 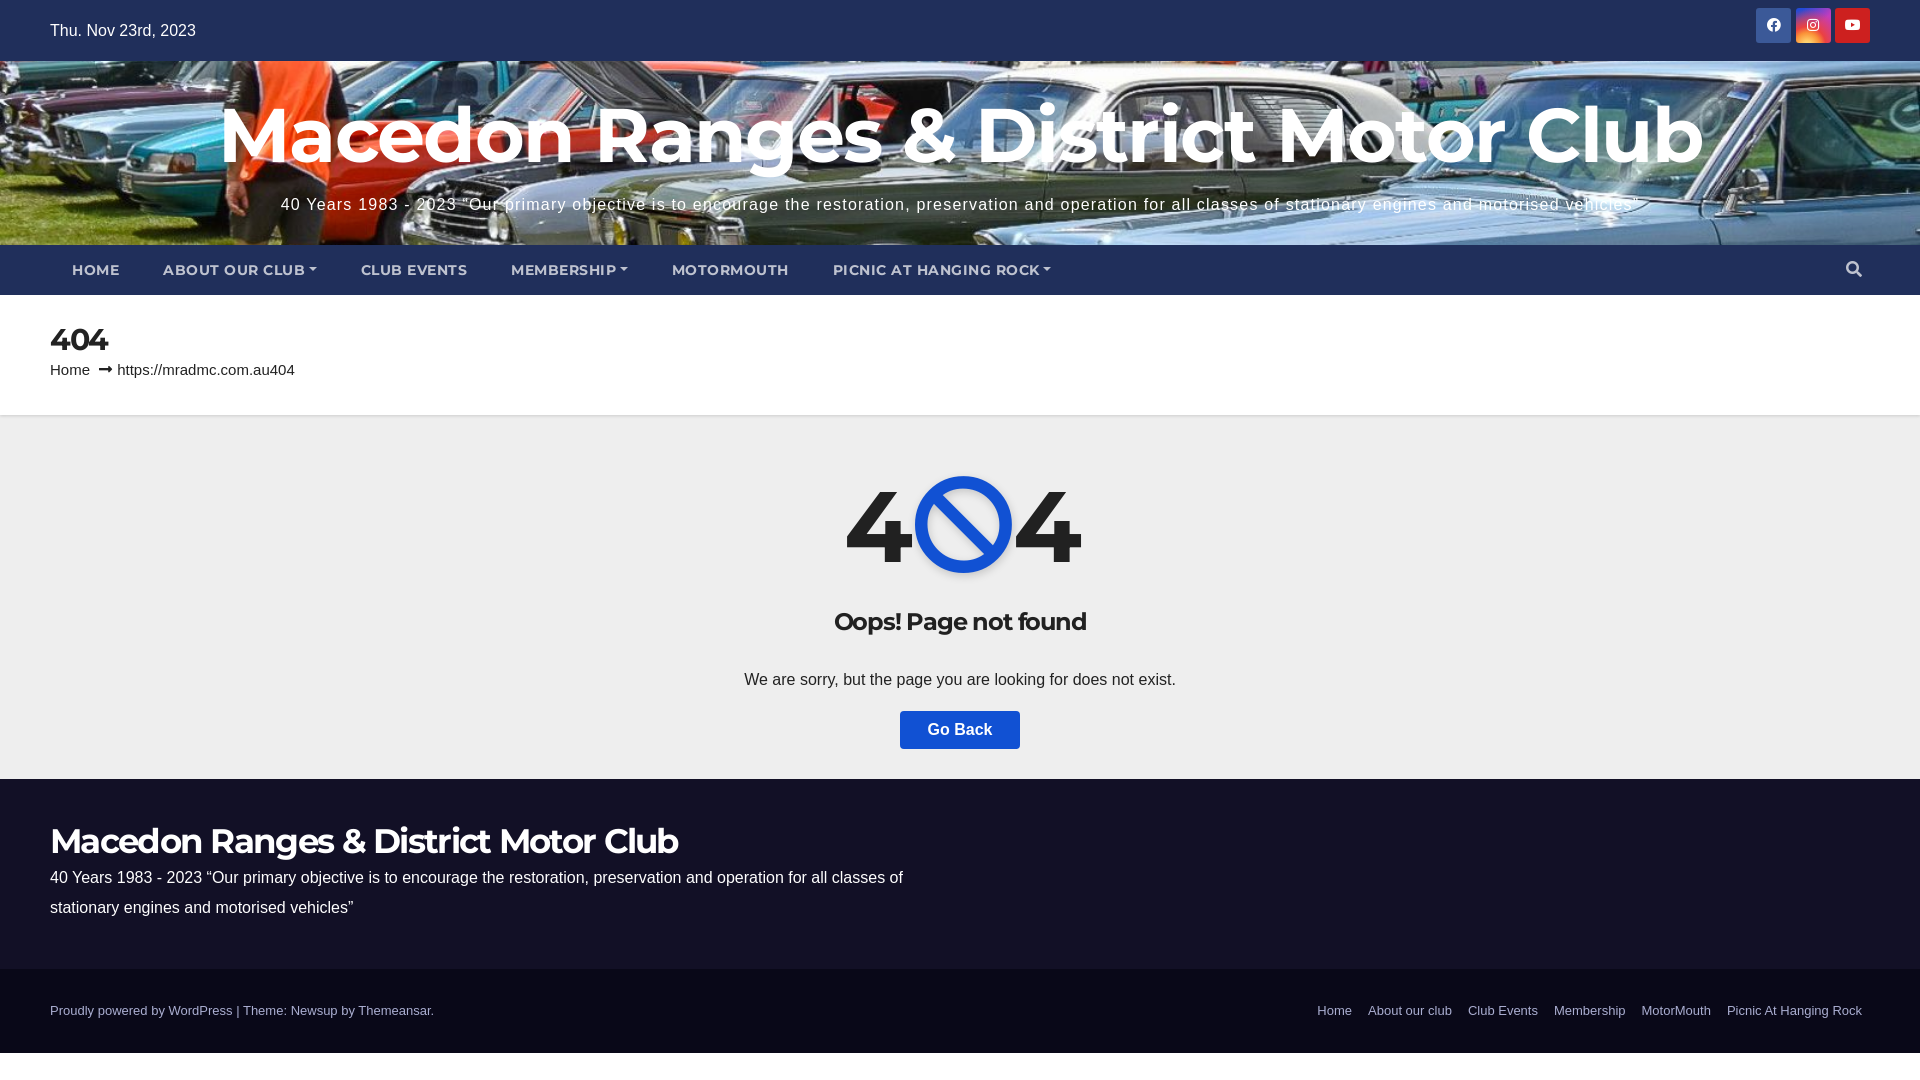 What do you see at coordinates (394, 1010) in the screenshot?
I see `Themeansar` at bounding box center [394, 1010].